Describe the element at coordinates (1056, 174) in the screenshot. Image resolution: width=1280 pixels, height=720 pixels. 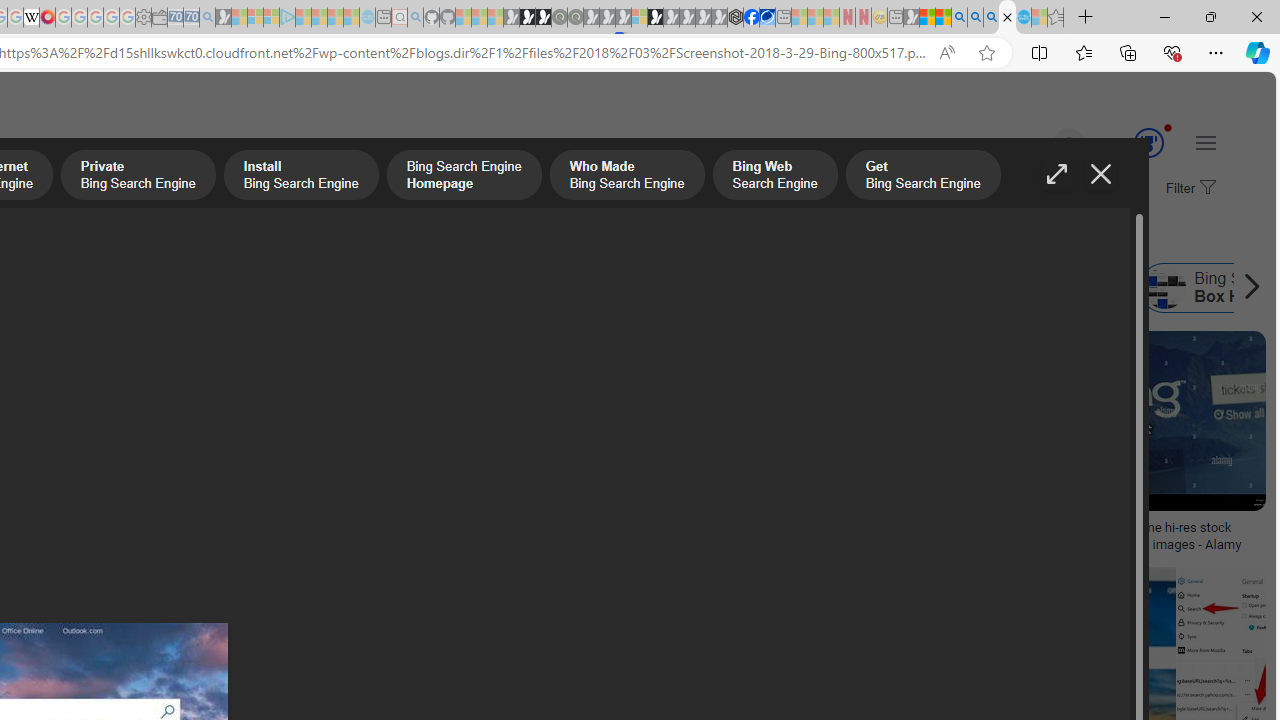
I see `Full screen` at that location.